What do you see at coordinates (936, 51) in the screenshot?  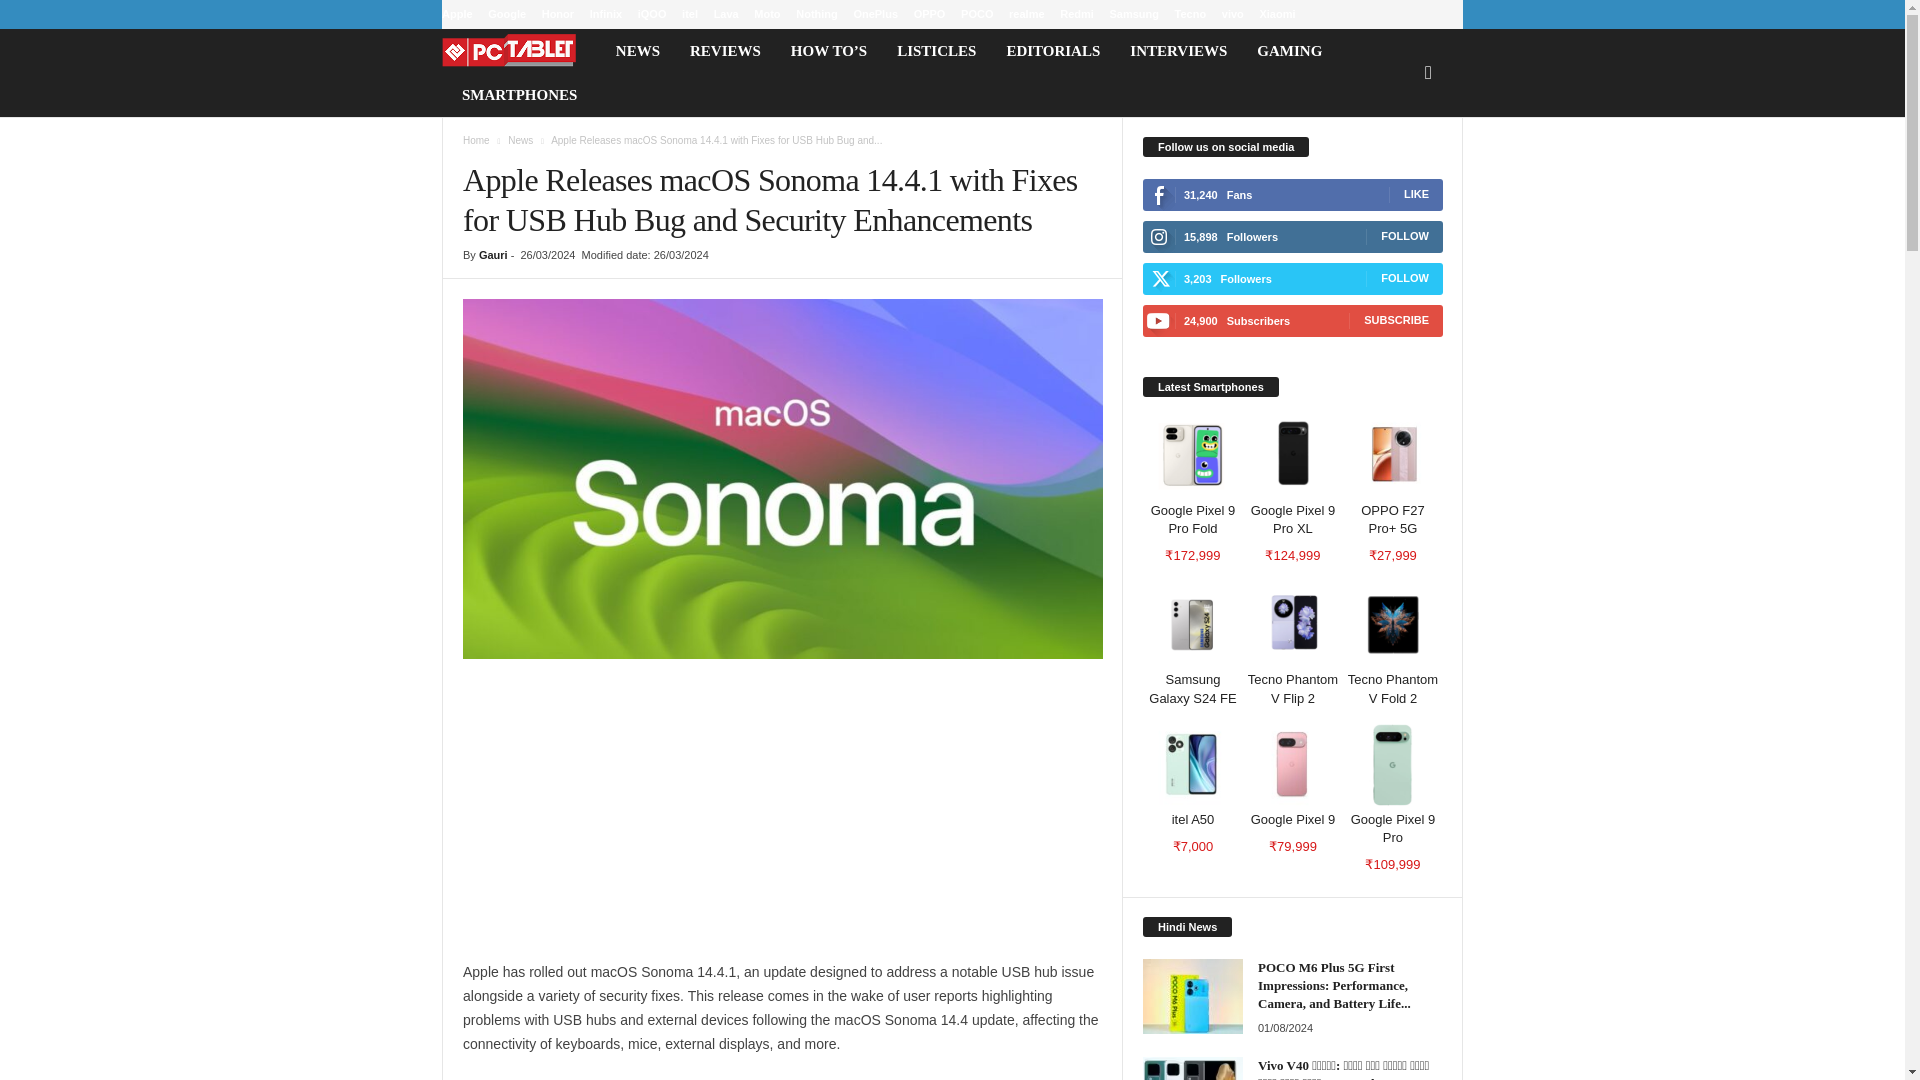 I see `LISTICLES` at bounding box center [936, 51].